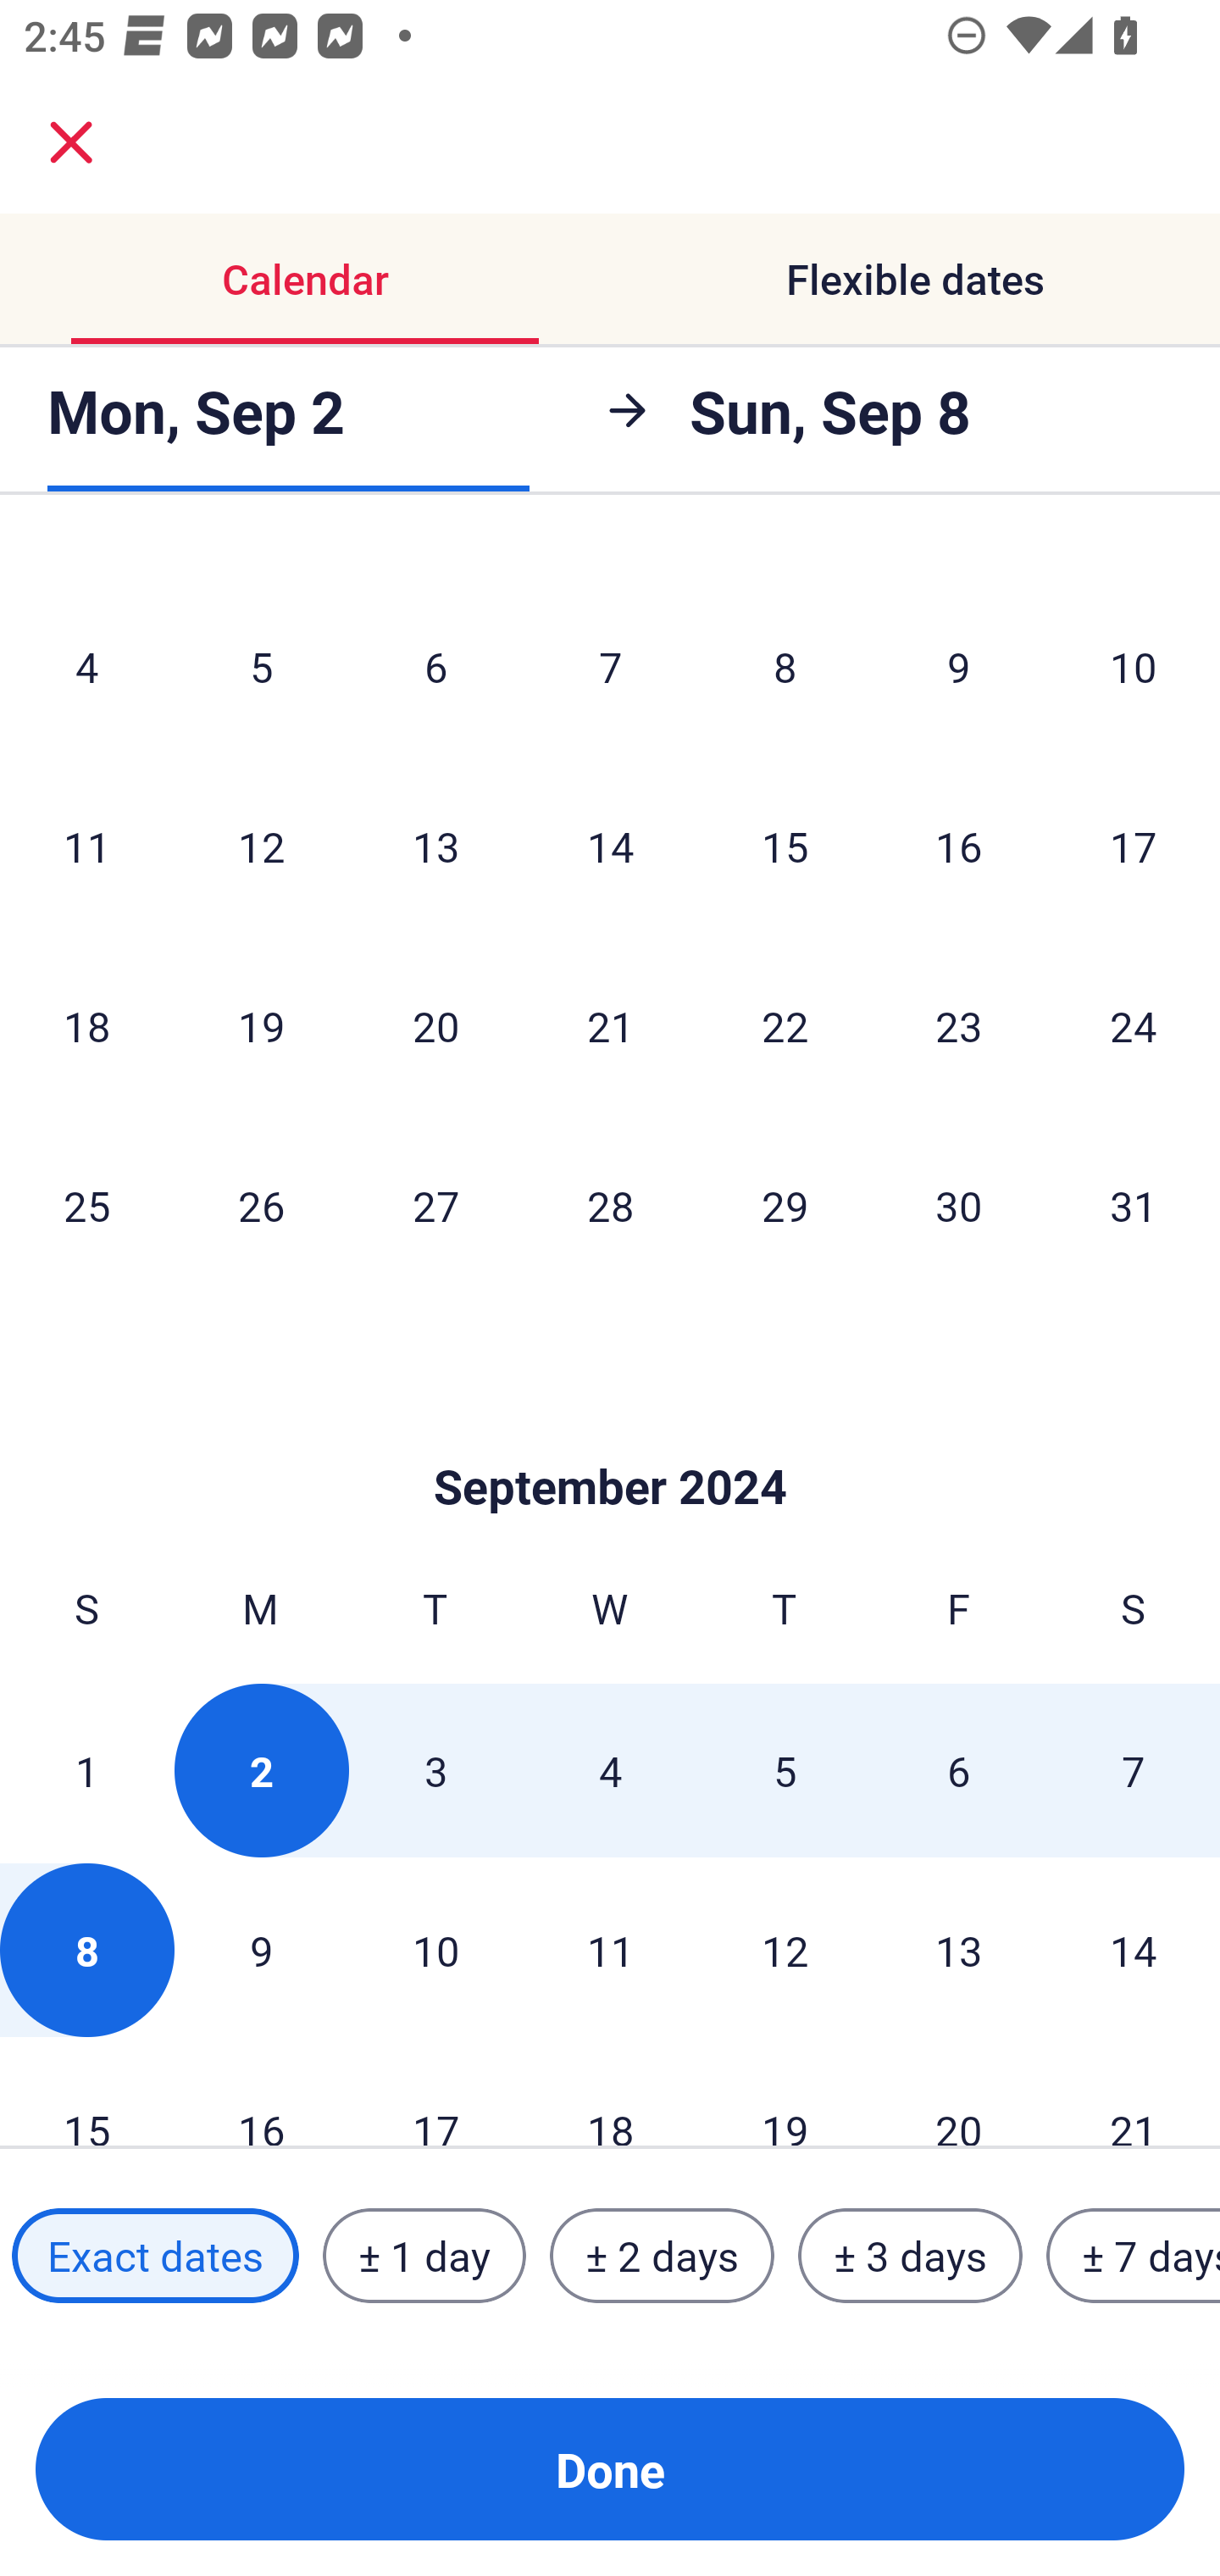  Describe the element at coordinates (1134, 1949) in the screenshot. I see `14 Saturday, September 14, 2024` at that location.